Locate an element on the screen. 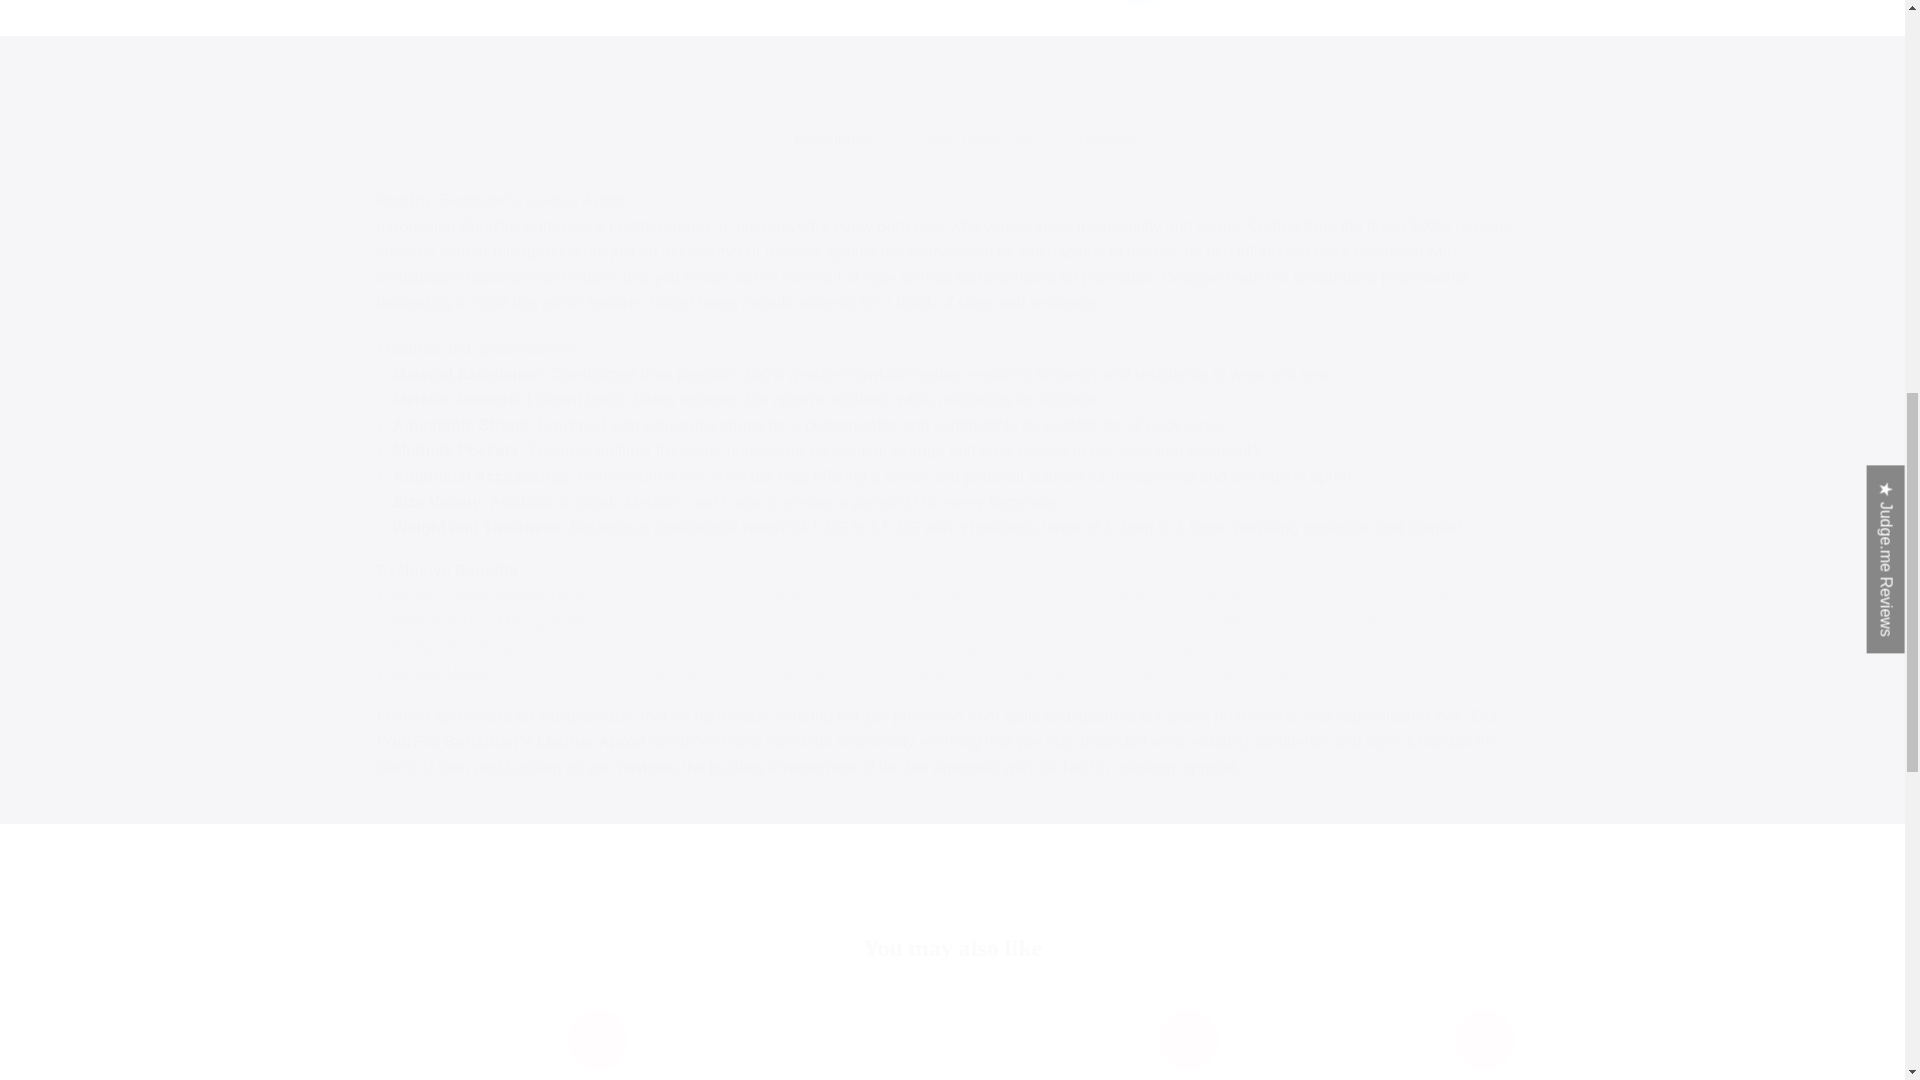 This screenshot has width=1920, height=1080.  Order Processing  is located at coordinates (978, 137).